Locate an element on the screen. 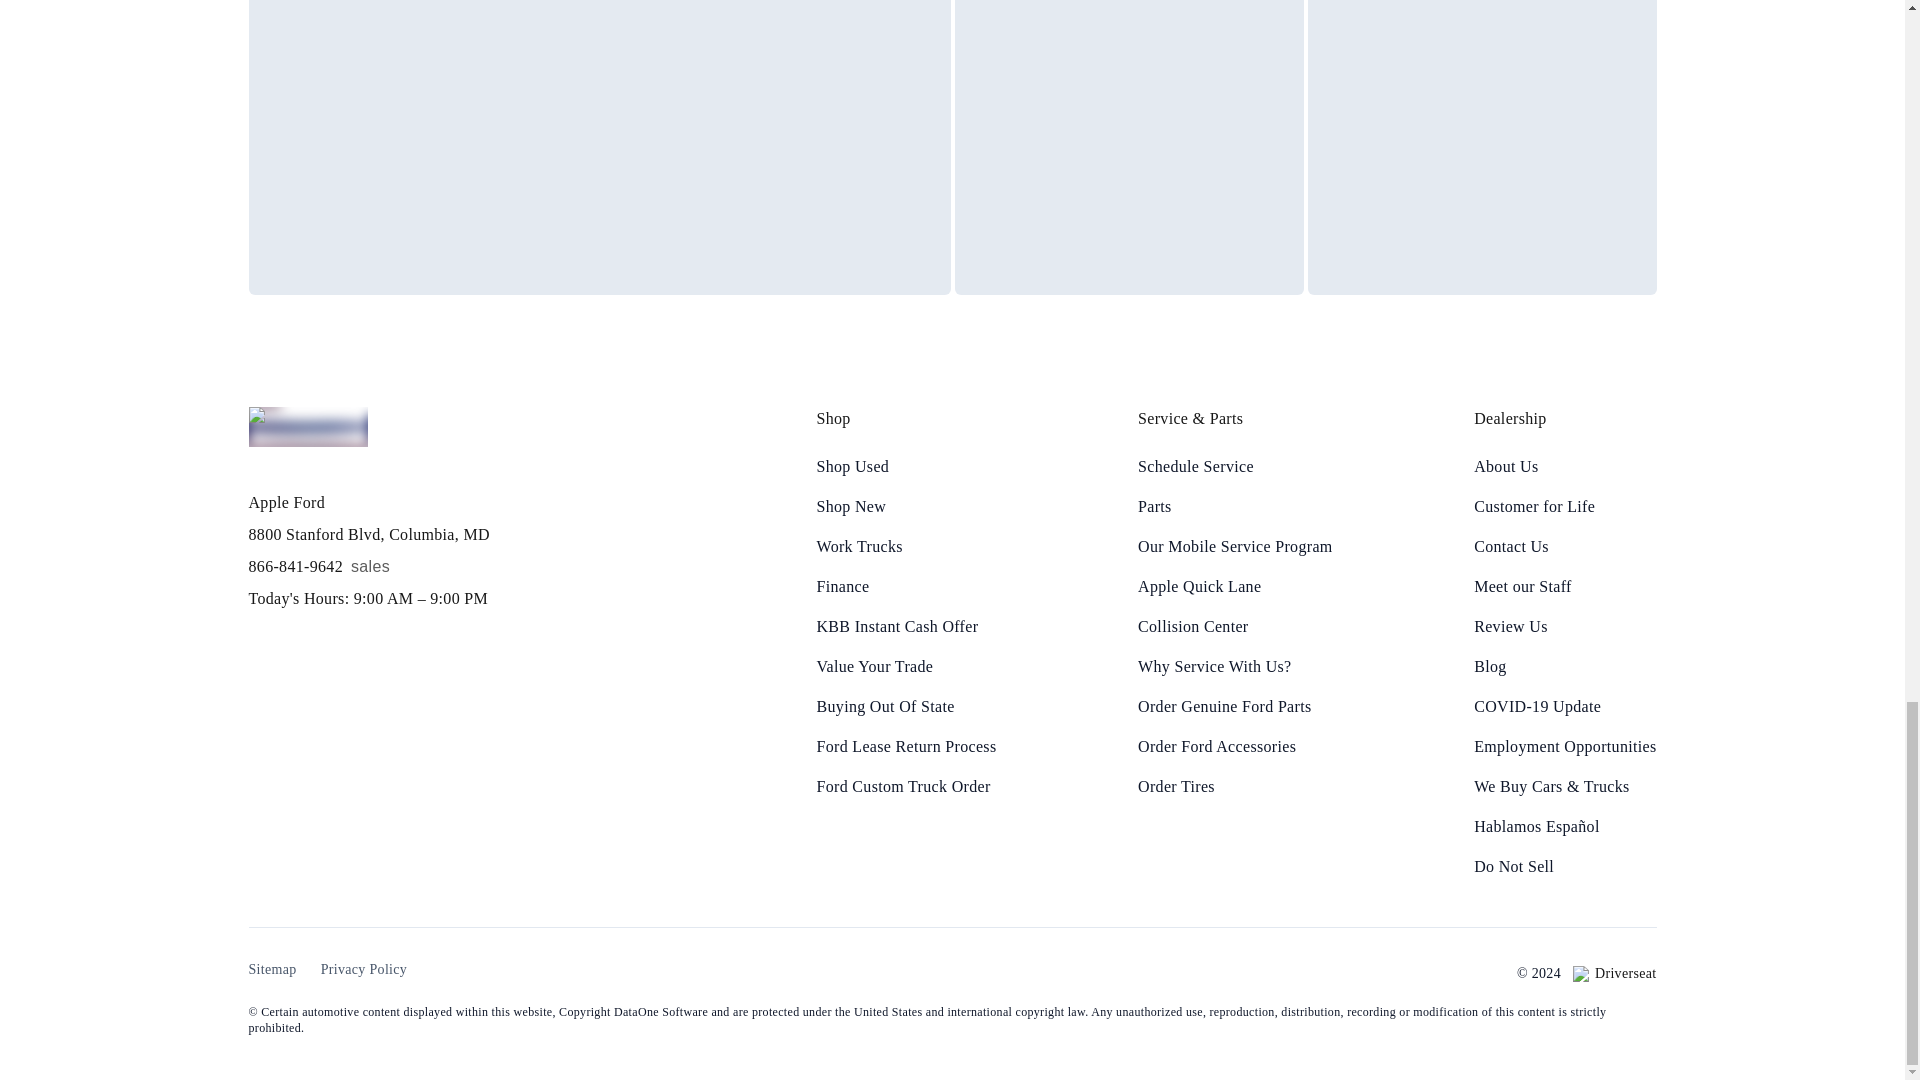 This screenshot has height=1080, width=1920. Value Your Trade is located at coordinates (906, 666).